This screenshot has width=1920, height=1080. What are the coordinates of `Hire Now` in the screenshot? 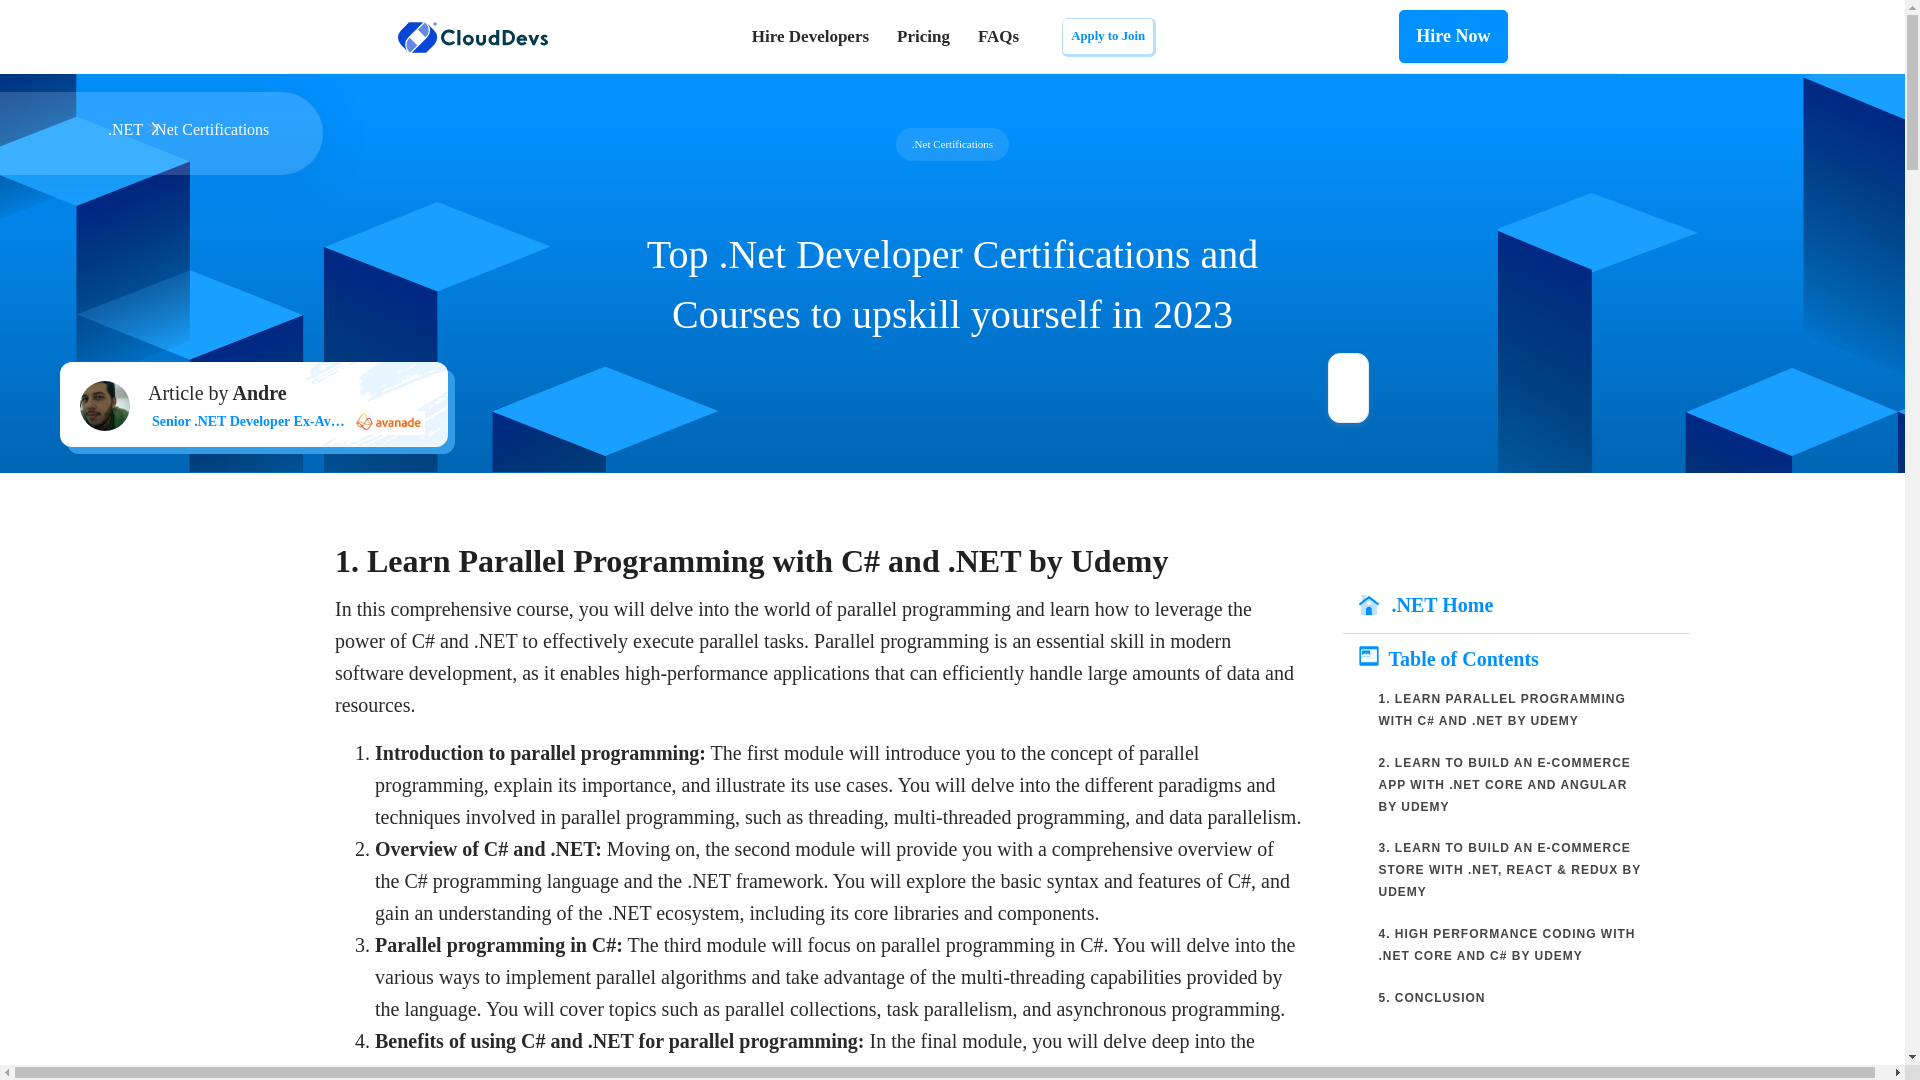 It's located at (1453, 36).